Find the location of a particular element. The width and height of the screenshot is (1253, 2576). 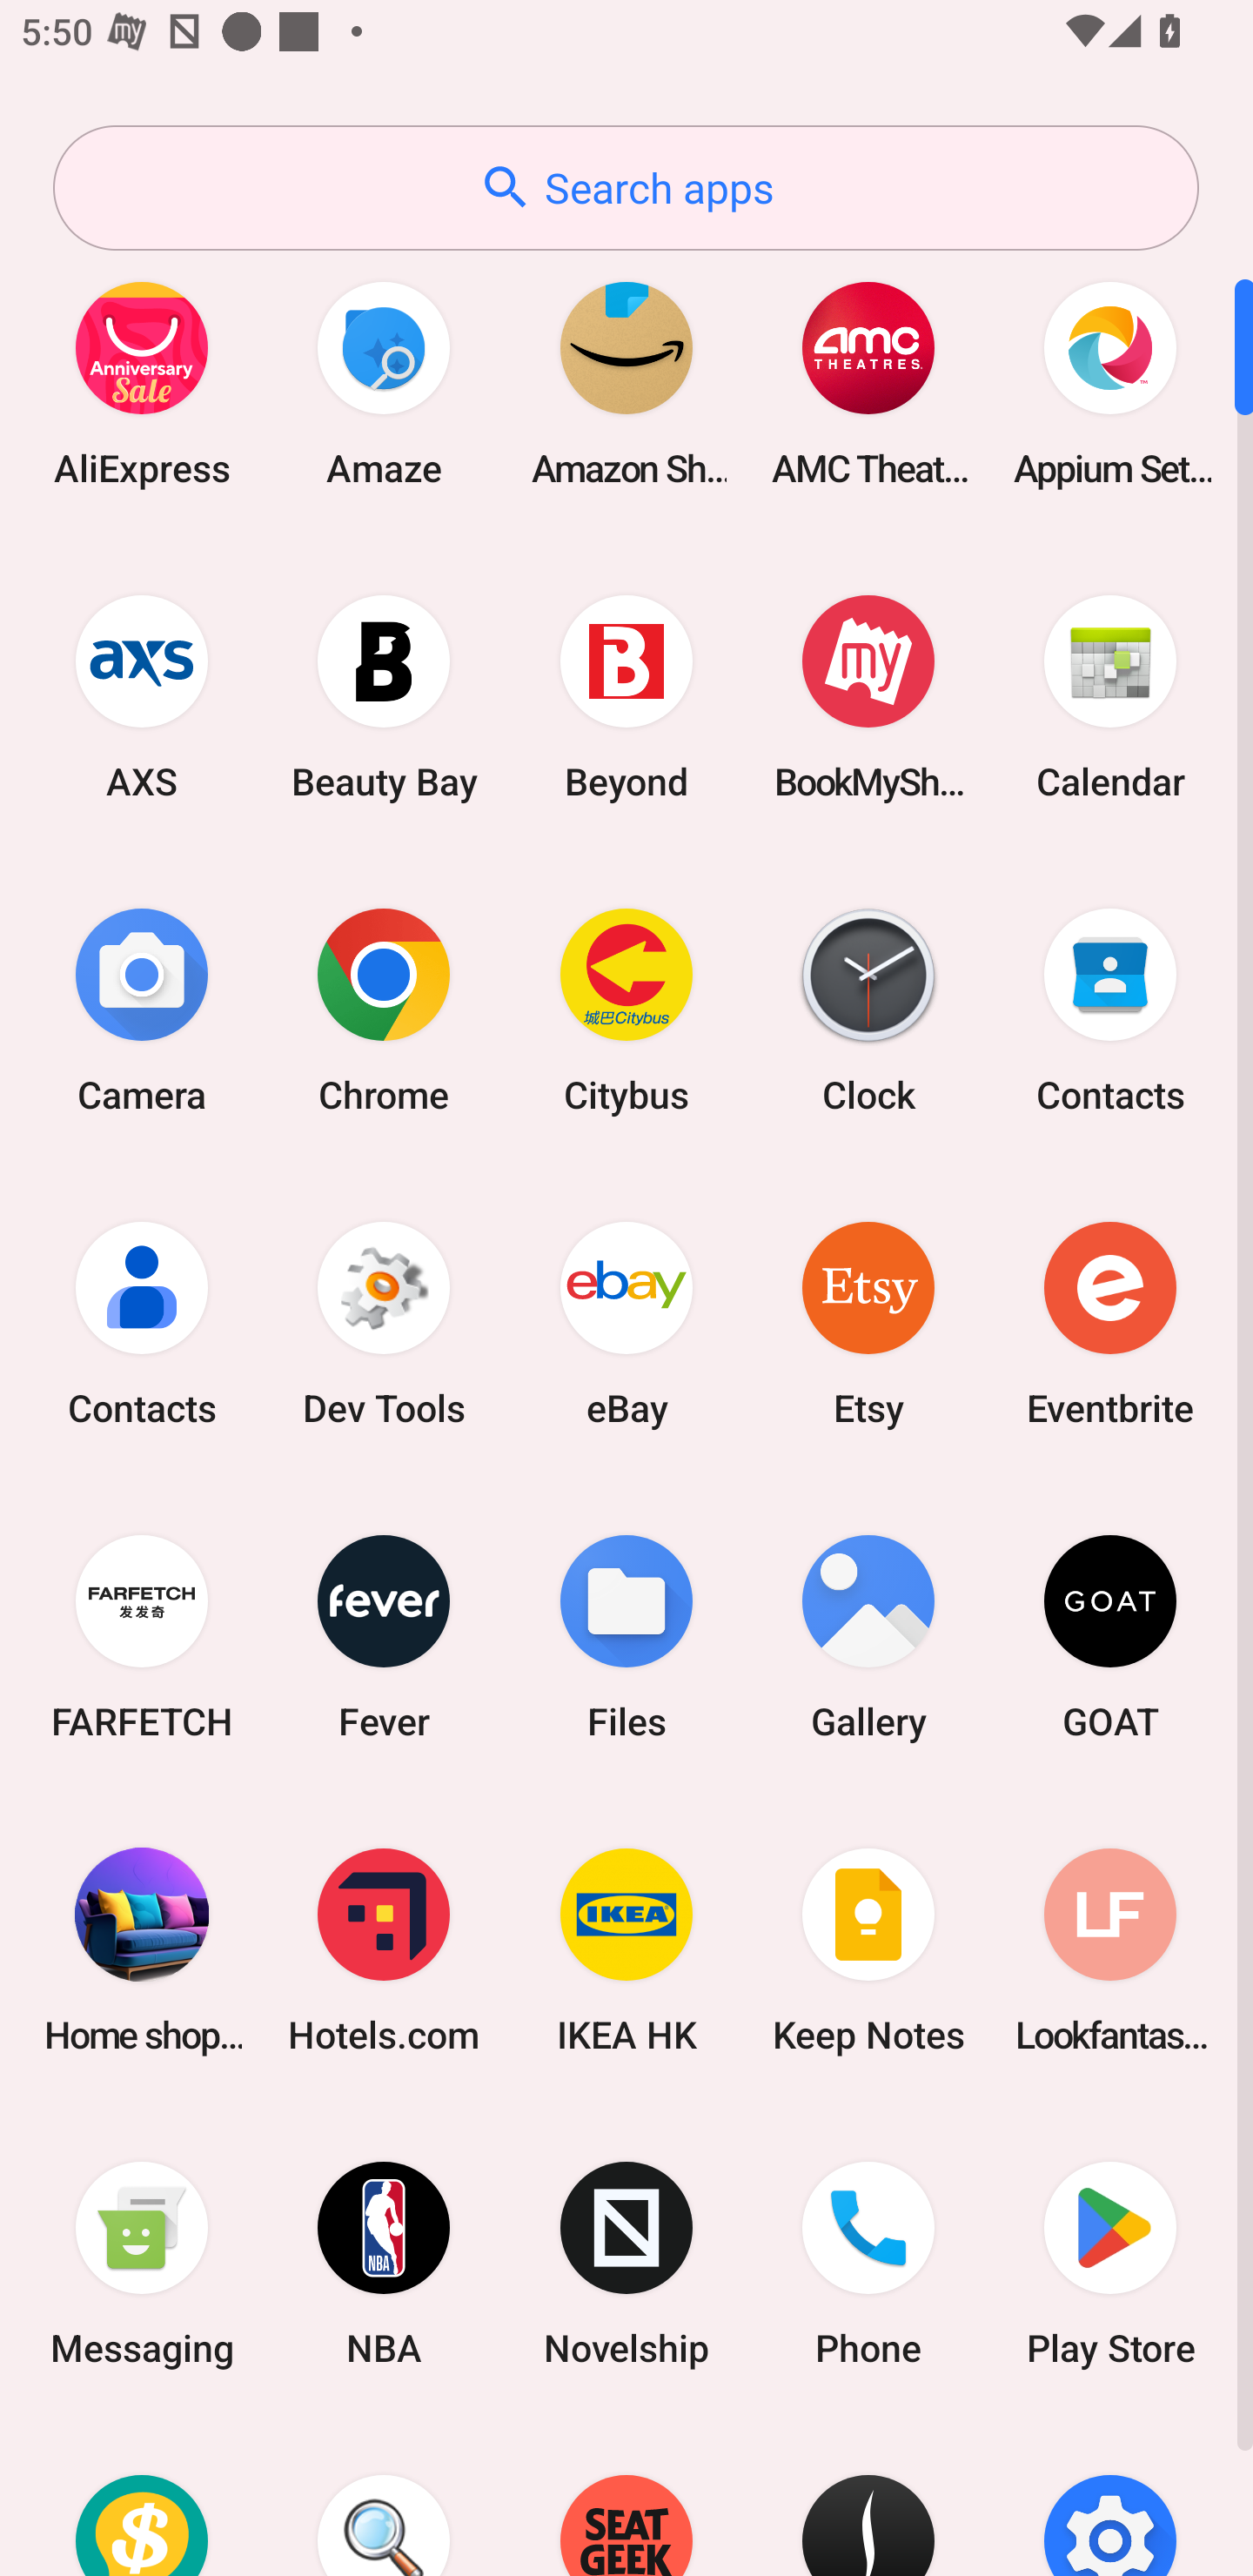

Gallery is located at coordinates (868, 1636).